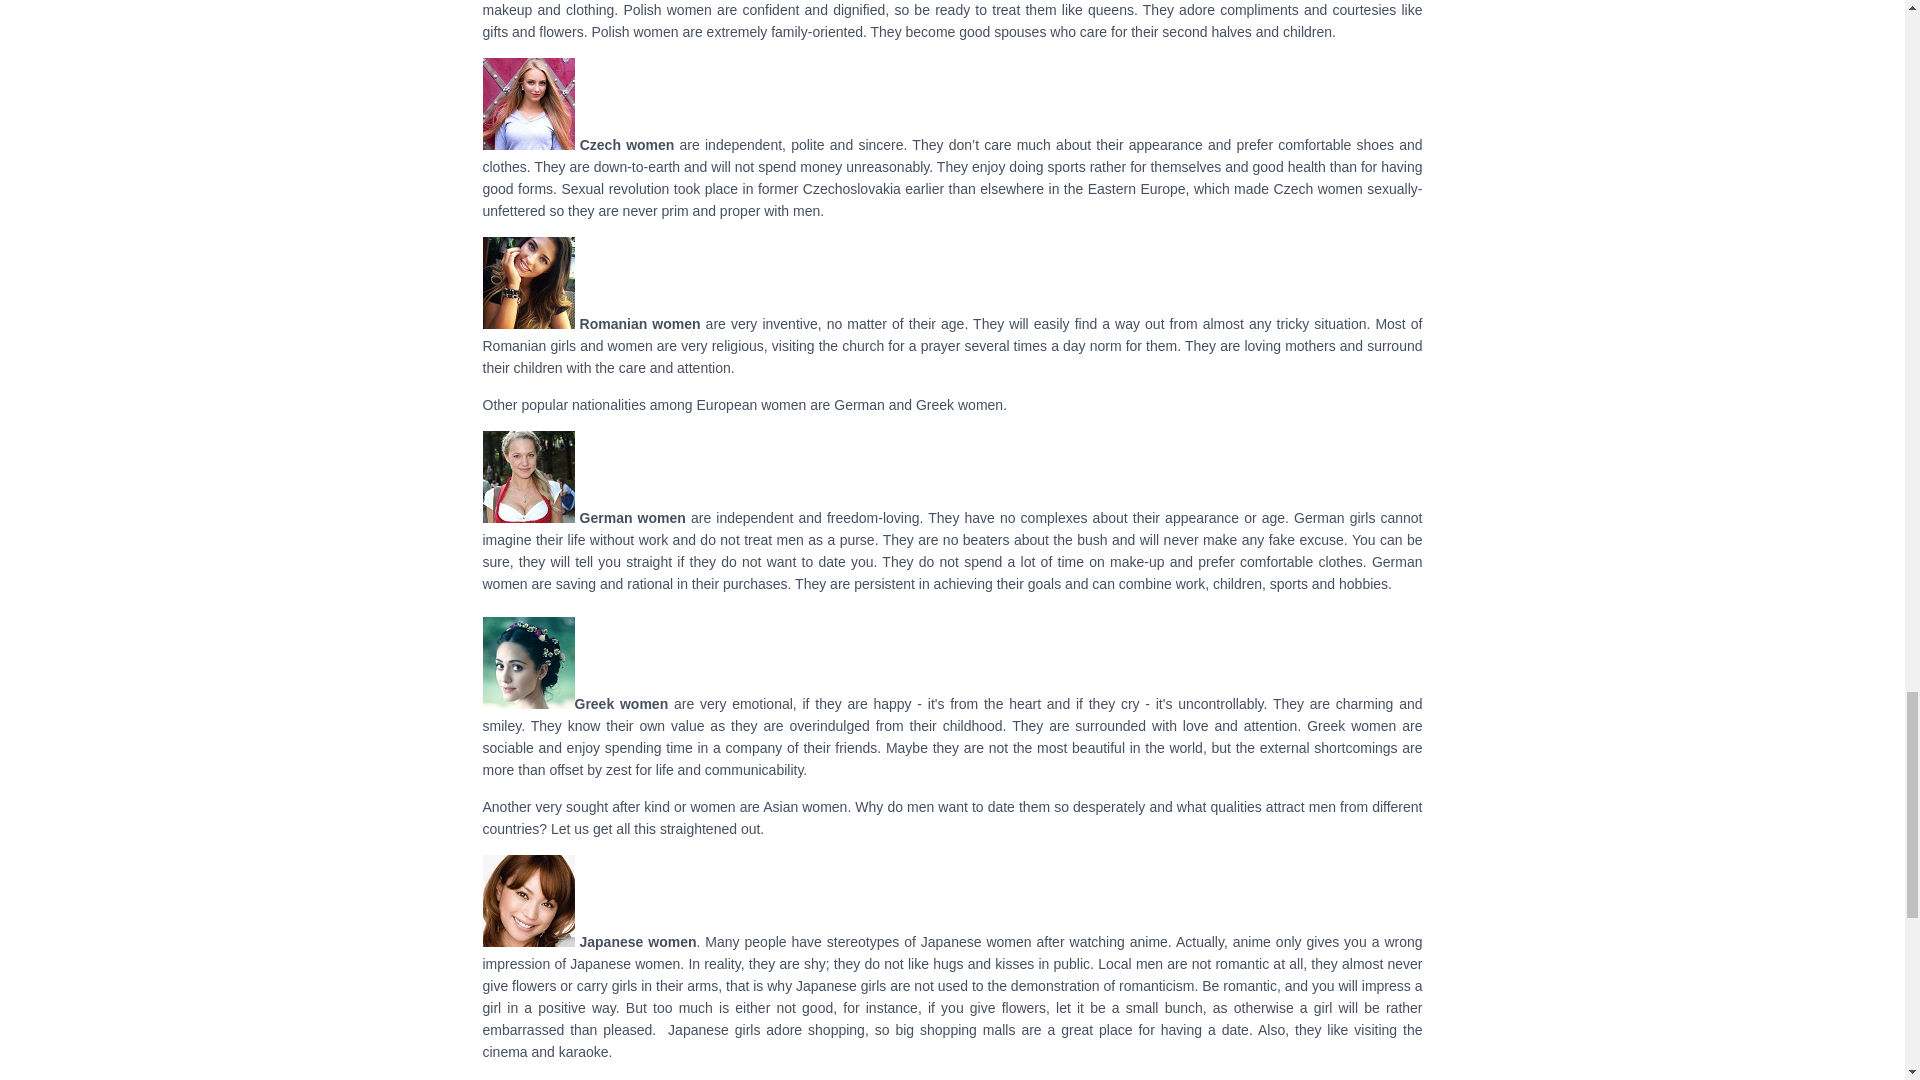 The width and height of the screenshot is (1920, 1080). Describe the element at coordinates (528, 476) in the screenshot. I see `german girls` at that location.